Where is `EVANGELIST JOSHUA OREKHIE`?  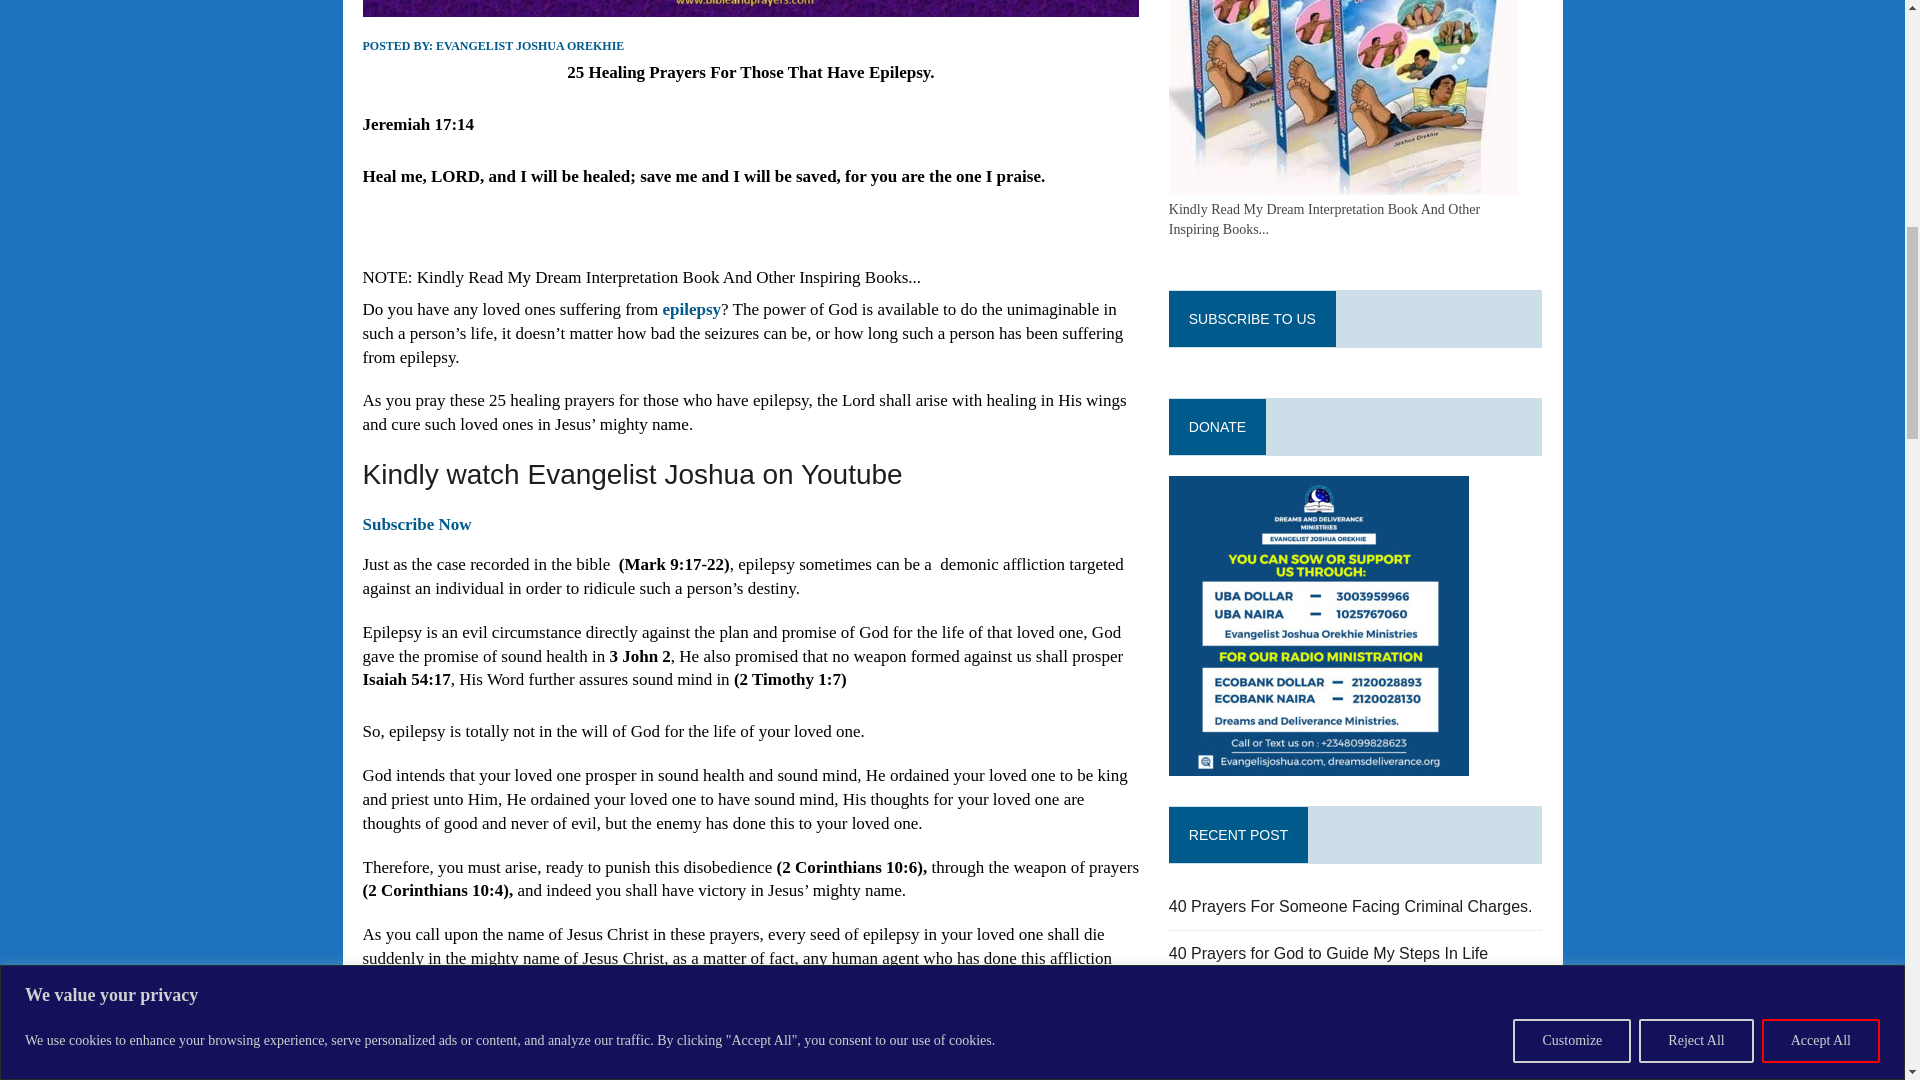
EVANGELIST JOSHUA OREKHIE is located at coordinates (530, 45).